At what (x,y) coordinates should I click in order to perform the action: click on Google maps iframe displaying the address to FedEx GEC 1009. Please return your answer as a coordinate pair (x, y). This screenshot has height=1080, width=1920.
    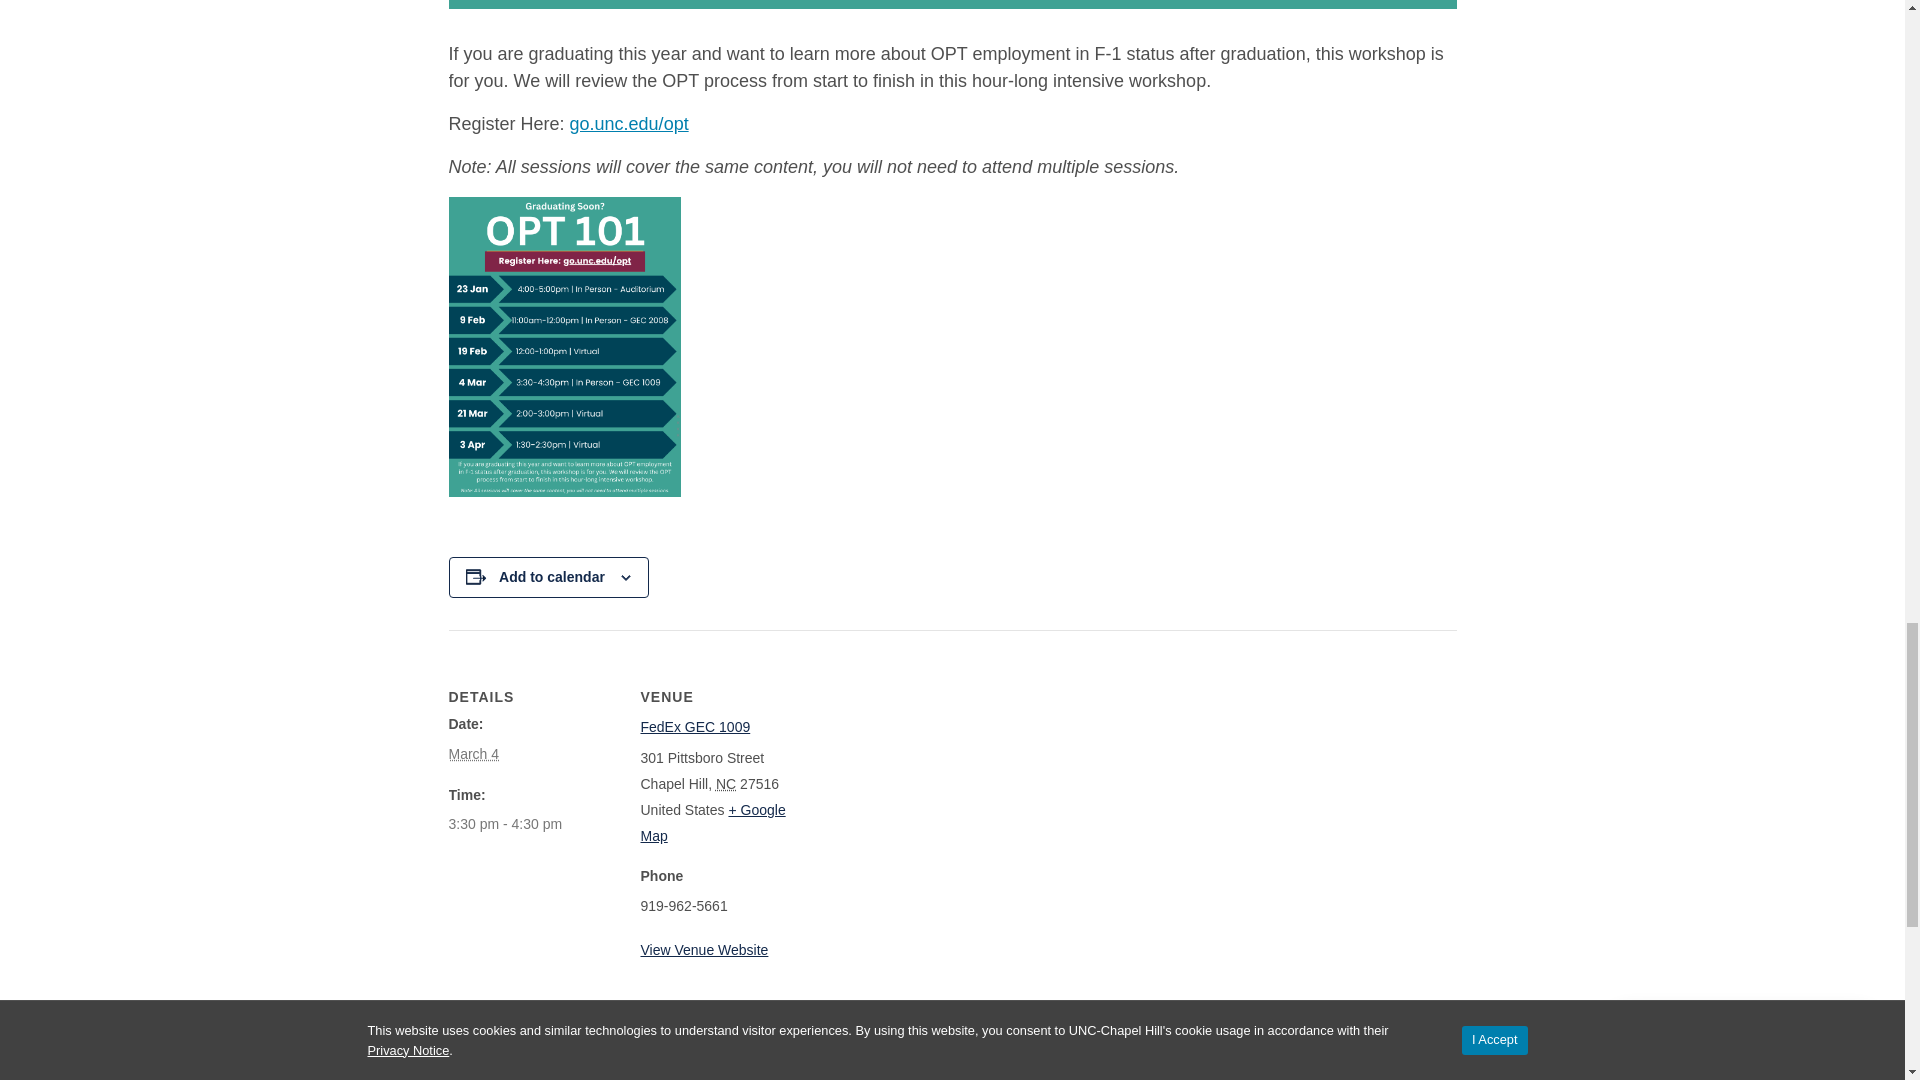
    Looking at the image, I should click on (936, 768).